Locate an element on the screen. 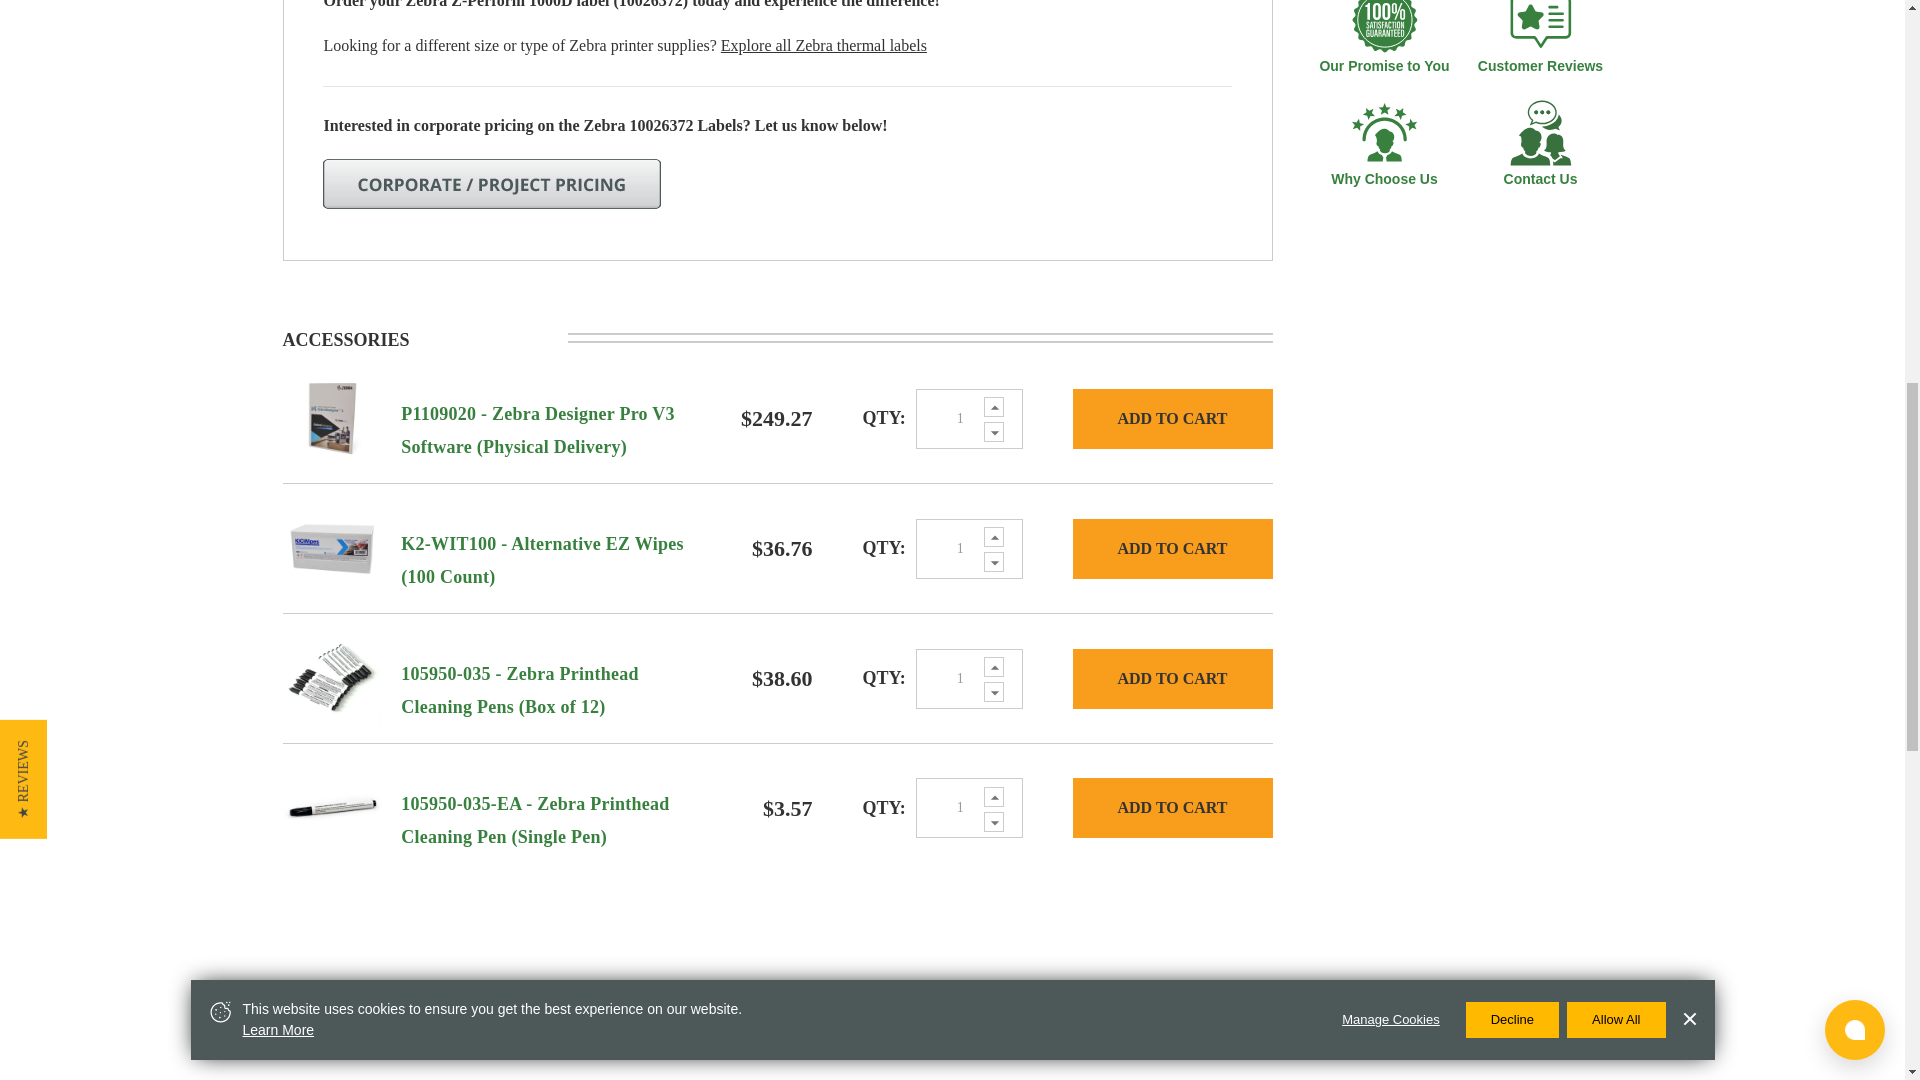  1 is located at coordinates (969, 418).